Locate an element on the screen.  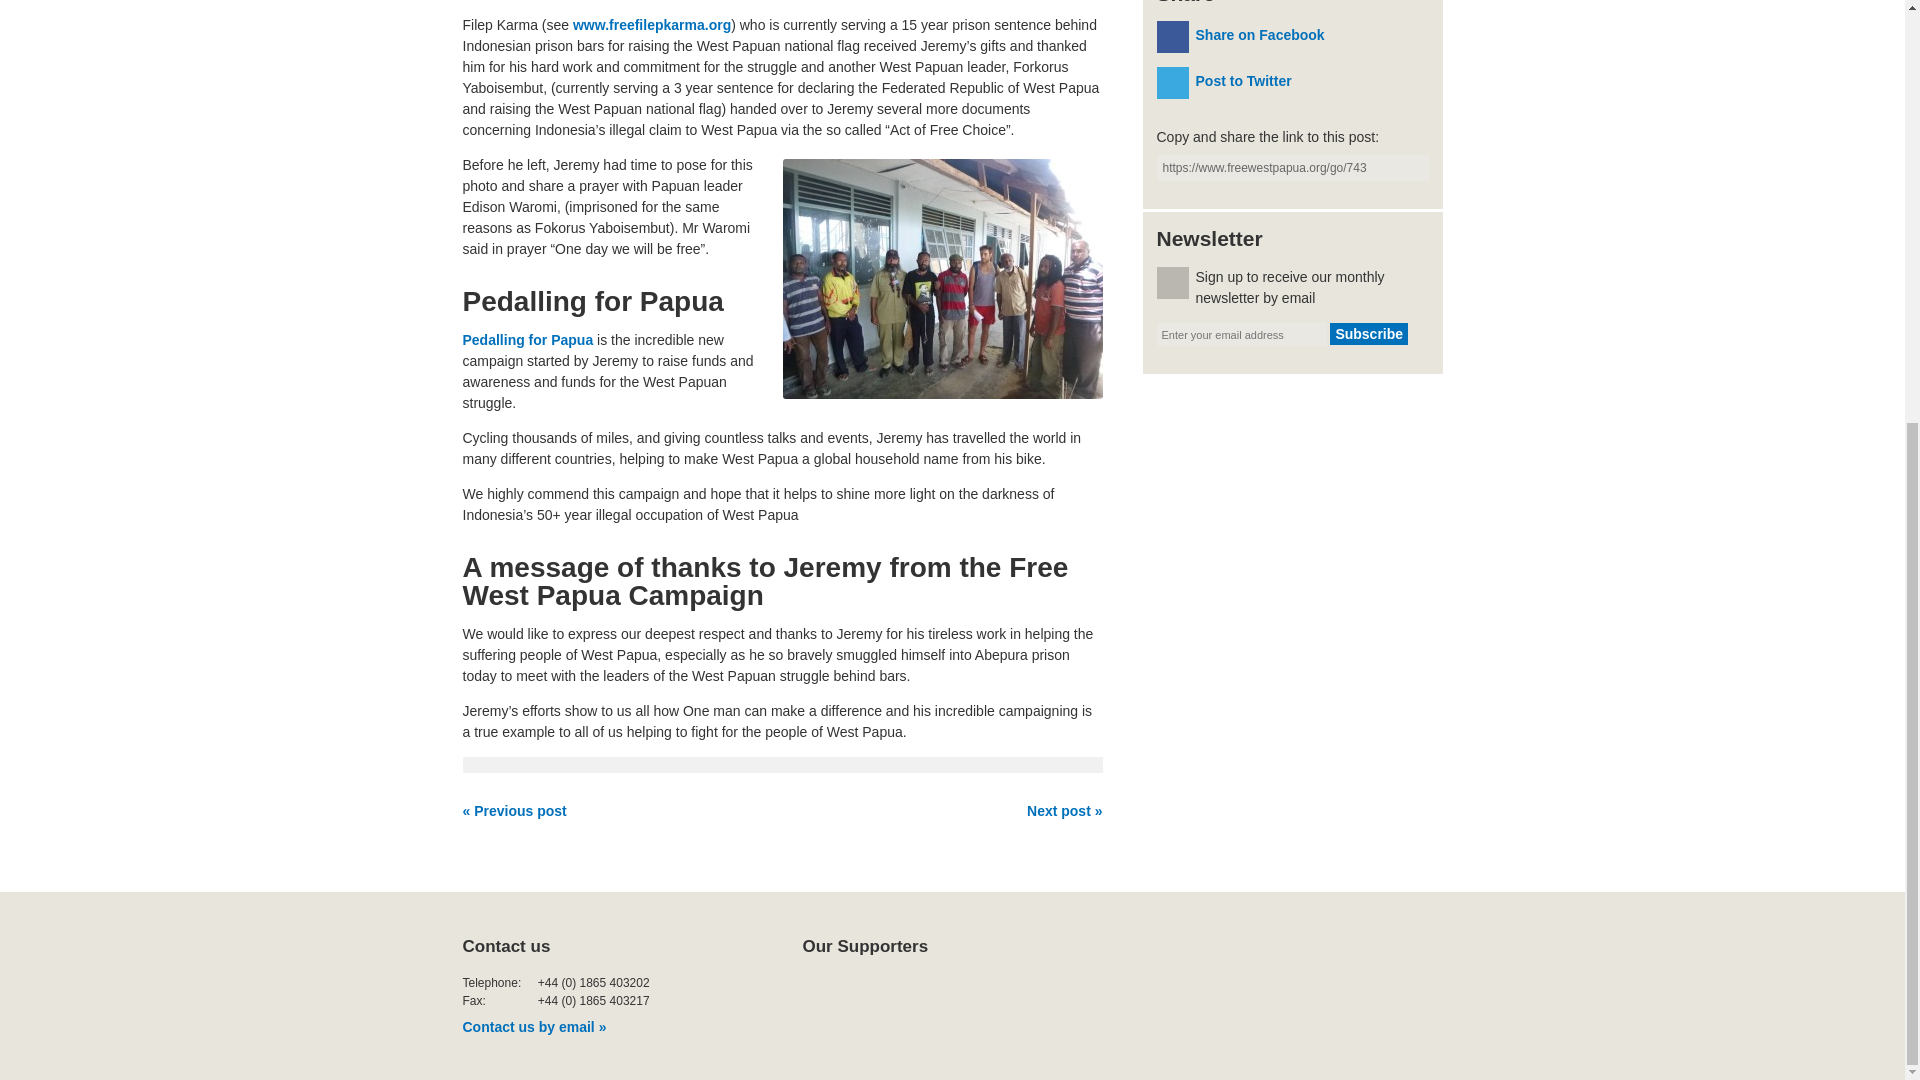
Lush is located at coordinates (968, 998).